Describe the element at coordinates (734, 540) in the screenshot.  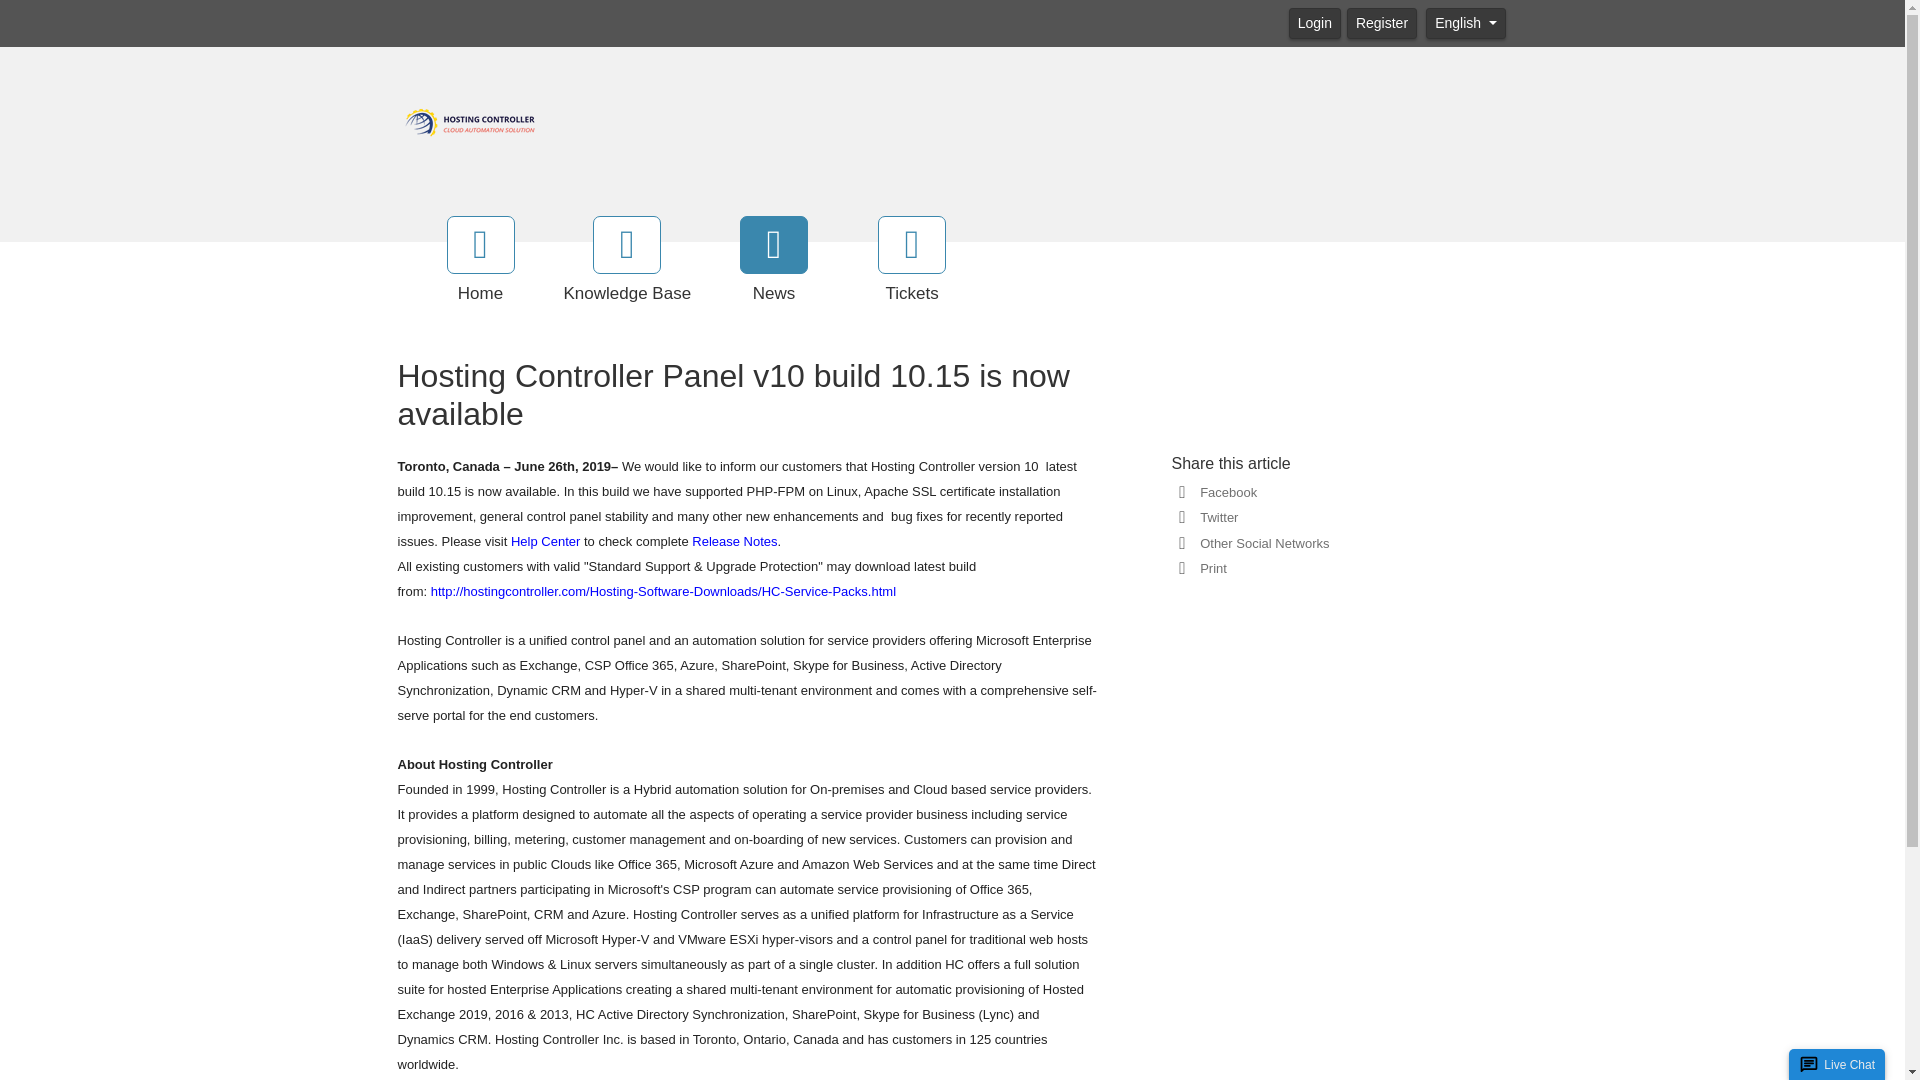
I see `Release Notes` at that location.